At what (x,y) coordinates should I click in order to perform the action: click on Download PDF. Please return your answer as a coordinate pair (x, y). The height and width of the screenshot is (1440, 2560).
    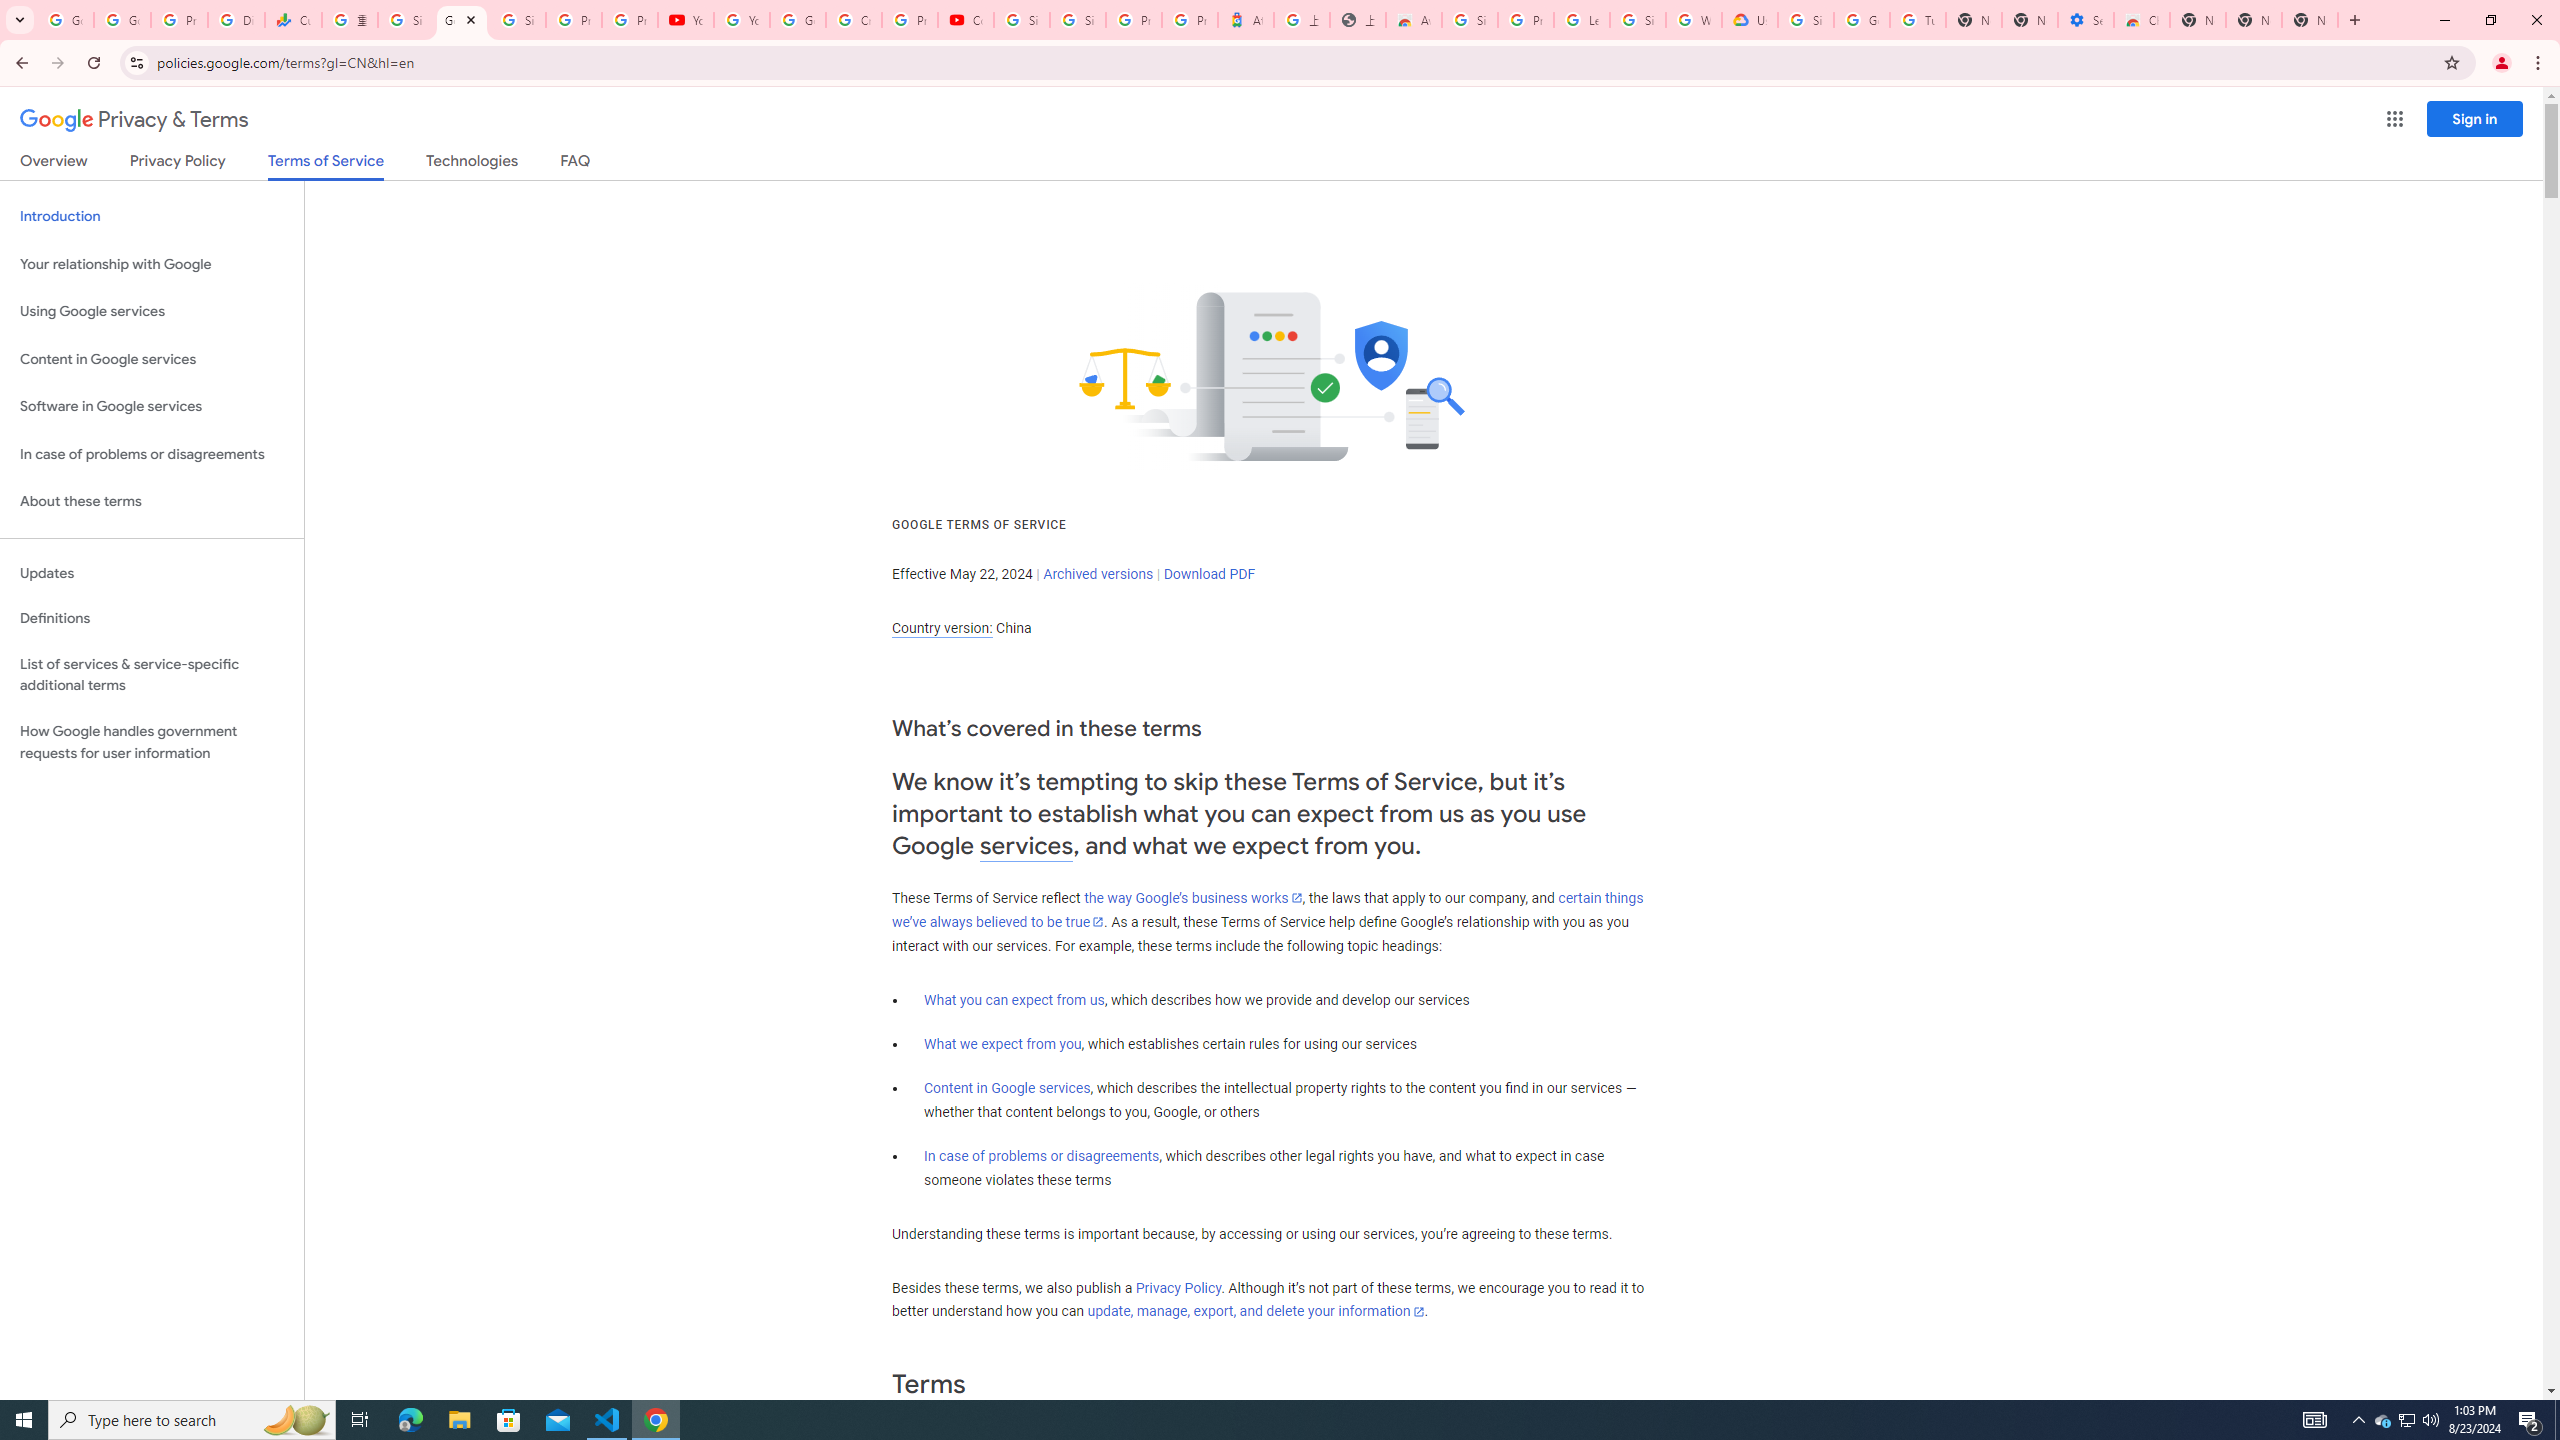
    Looking at the image, I should click on (1209, 574).